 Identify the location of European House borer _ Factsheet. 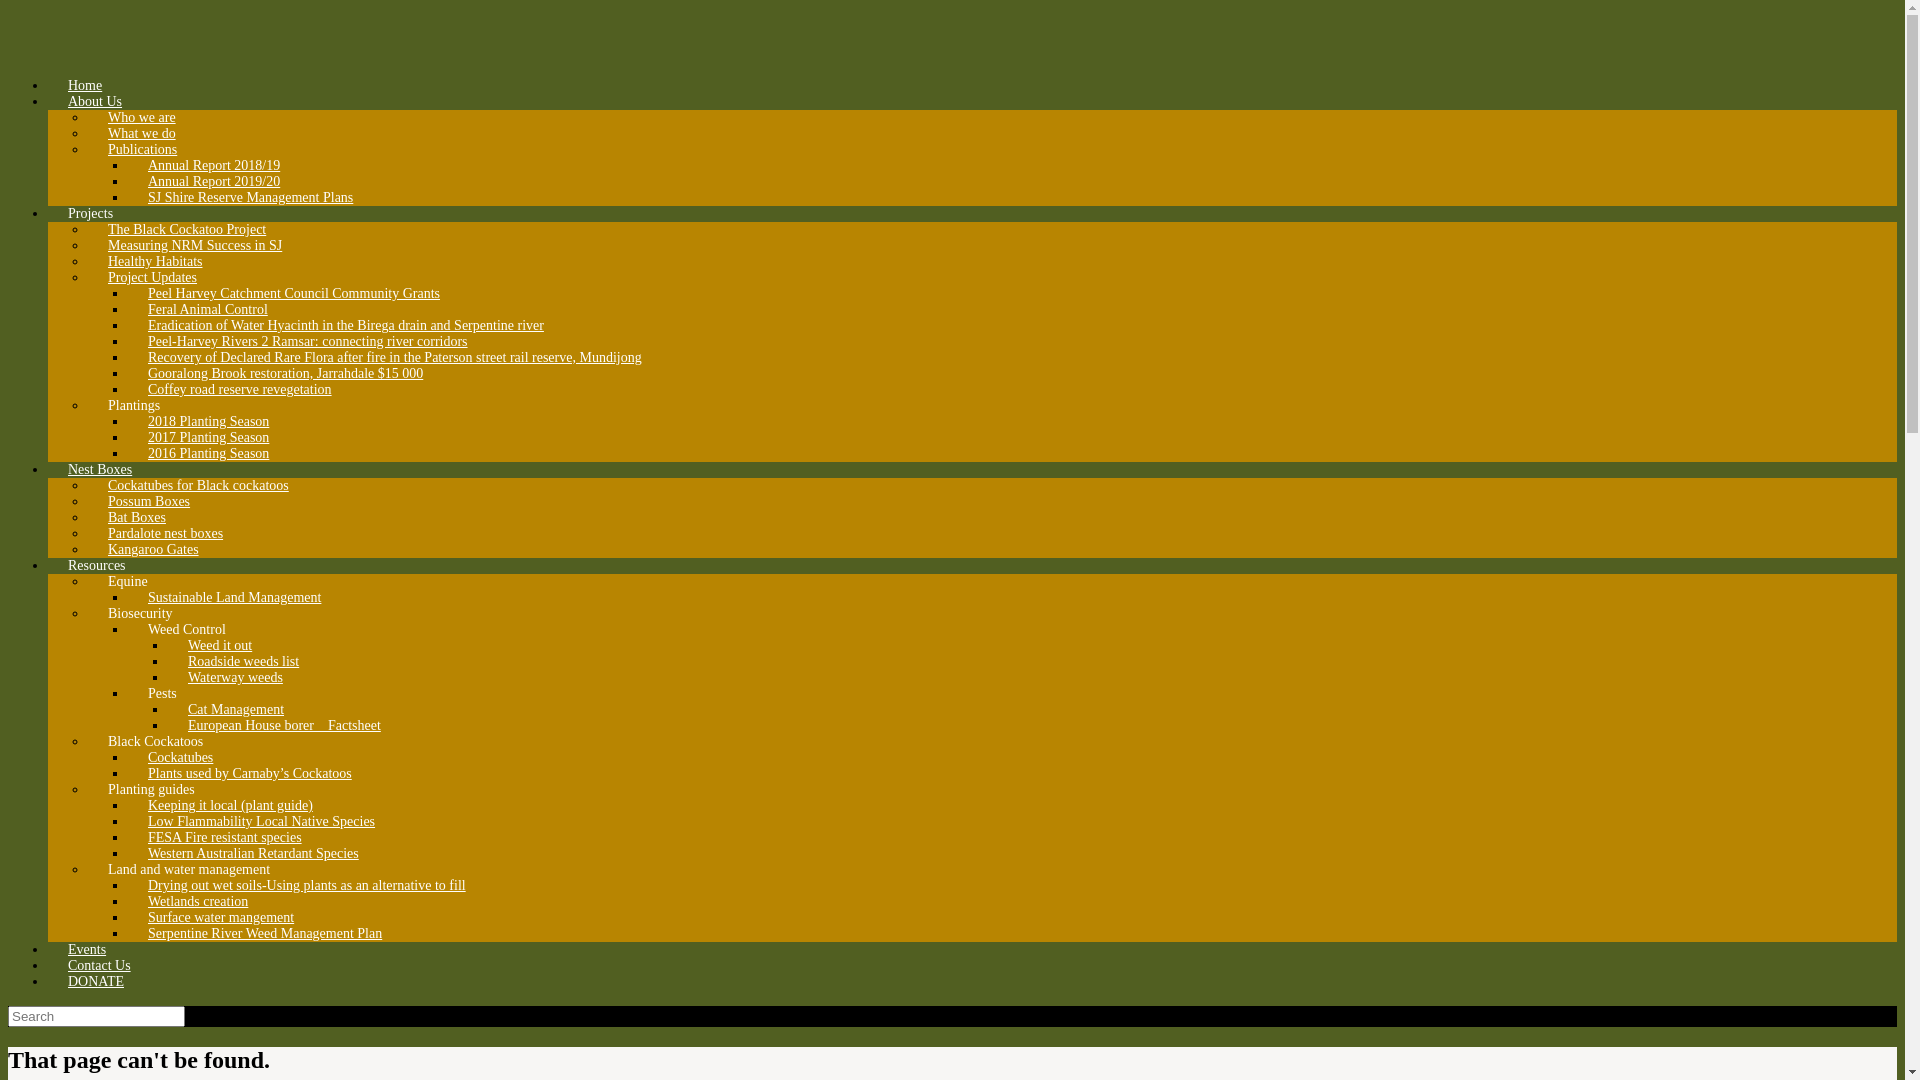
(284, 726).